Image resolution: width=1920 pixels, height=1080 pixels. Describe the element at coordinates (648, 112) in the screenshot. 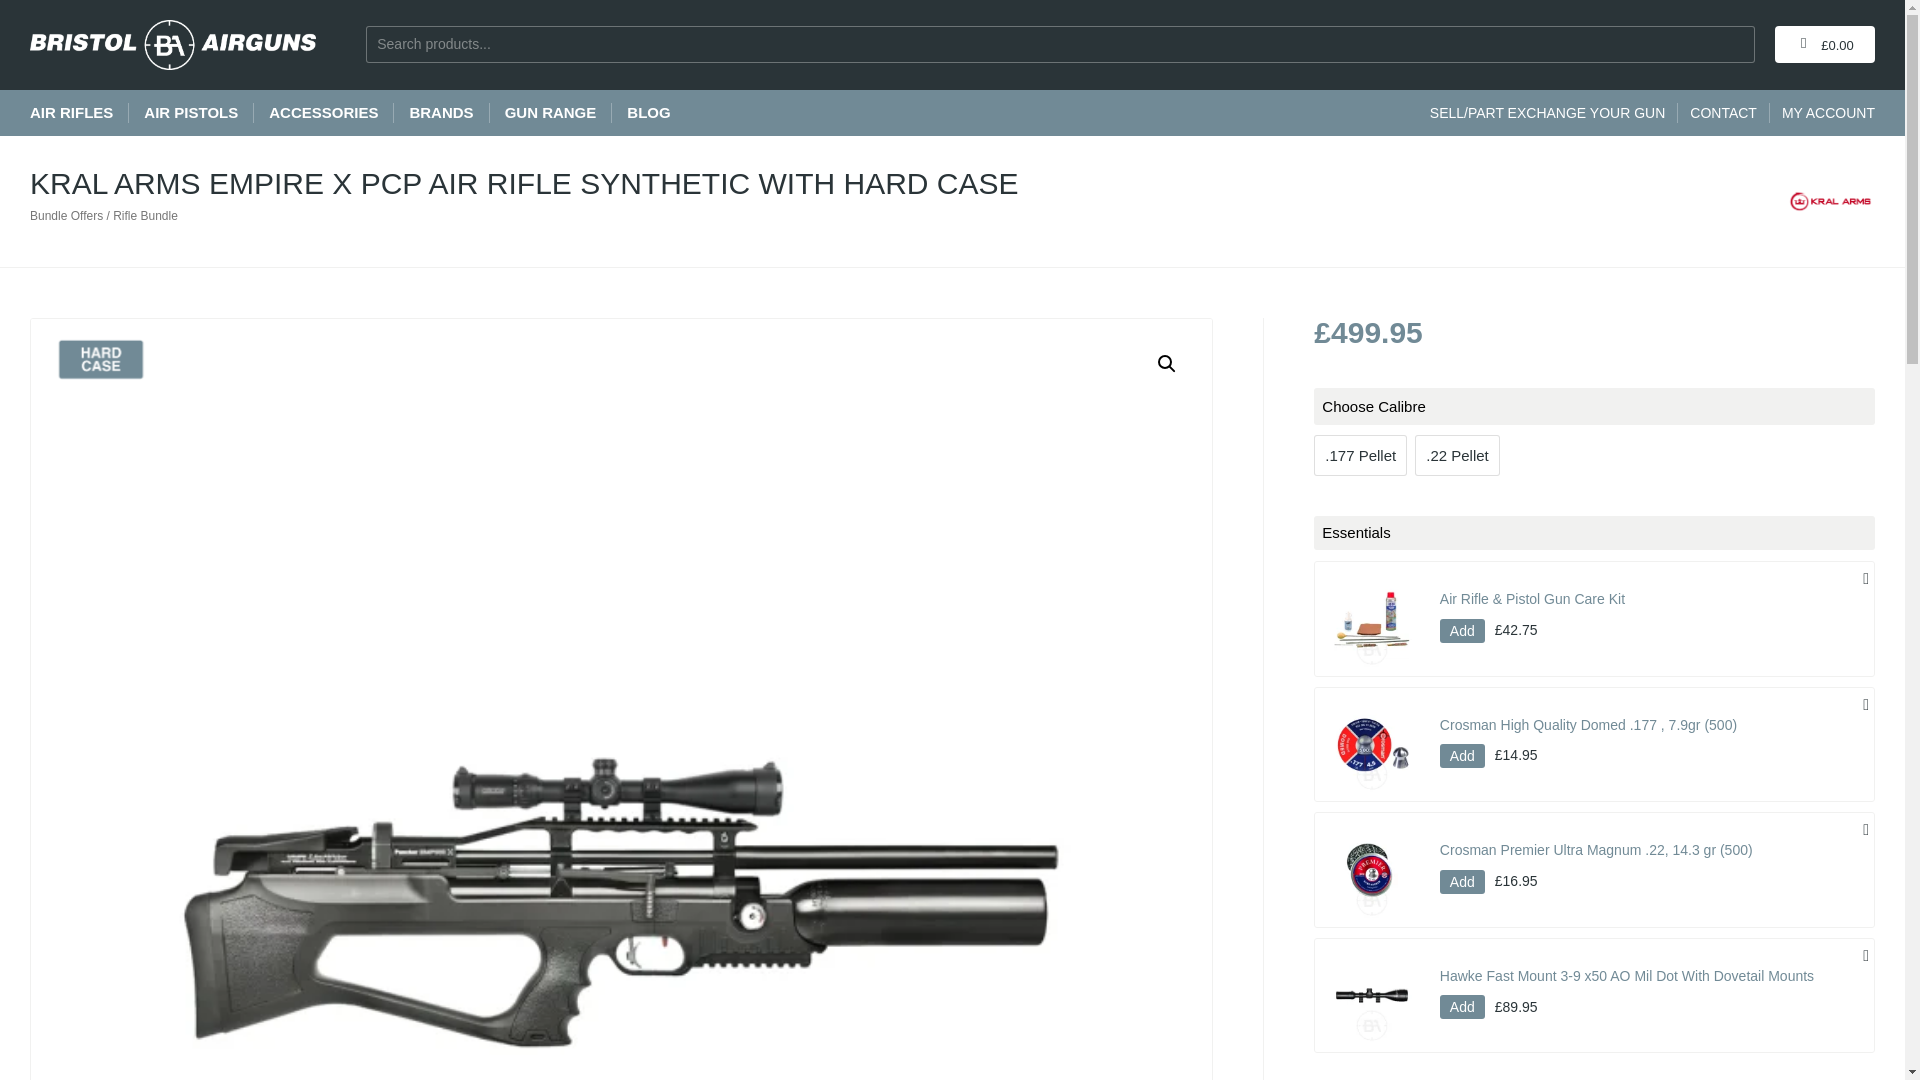

I see `BLOG` at that location.